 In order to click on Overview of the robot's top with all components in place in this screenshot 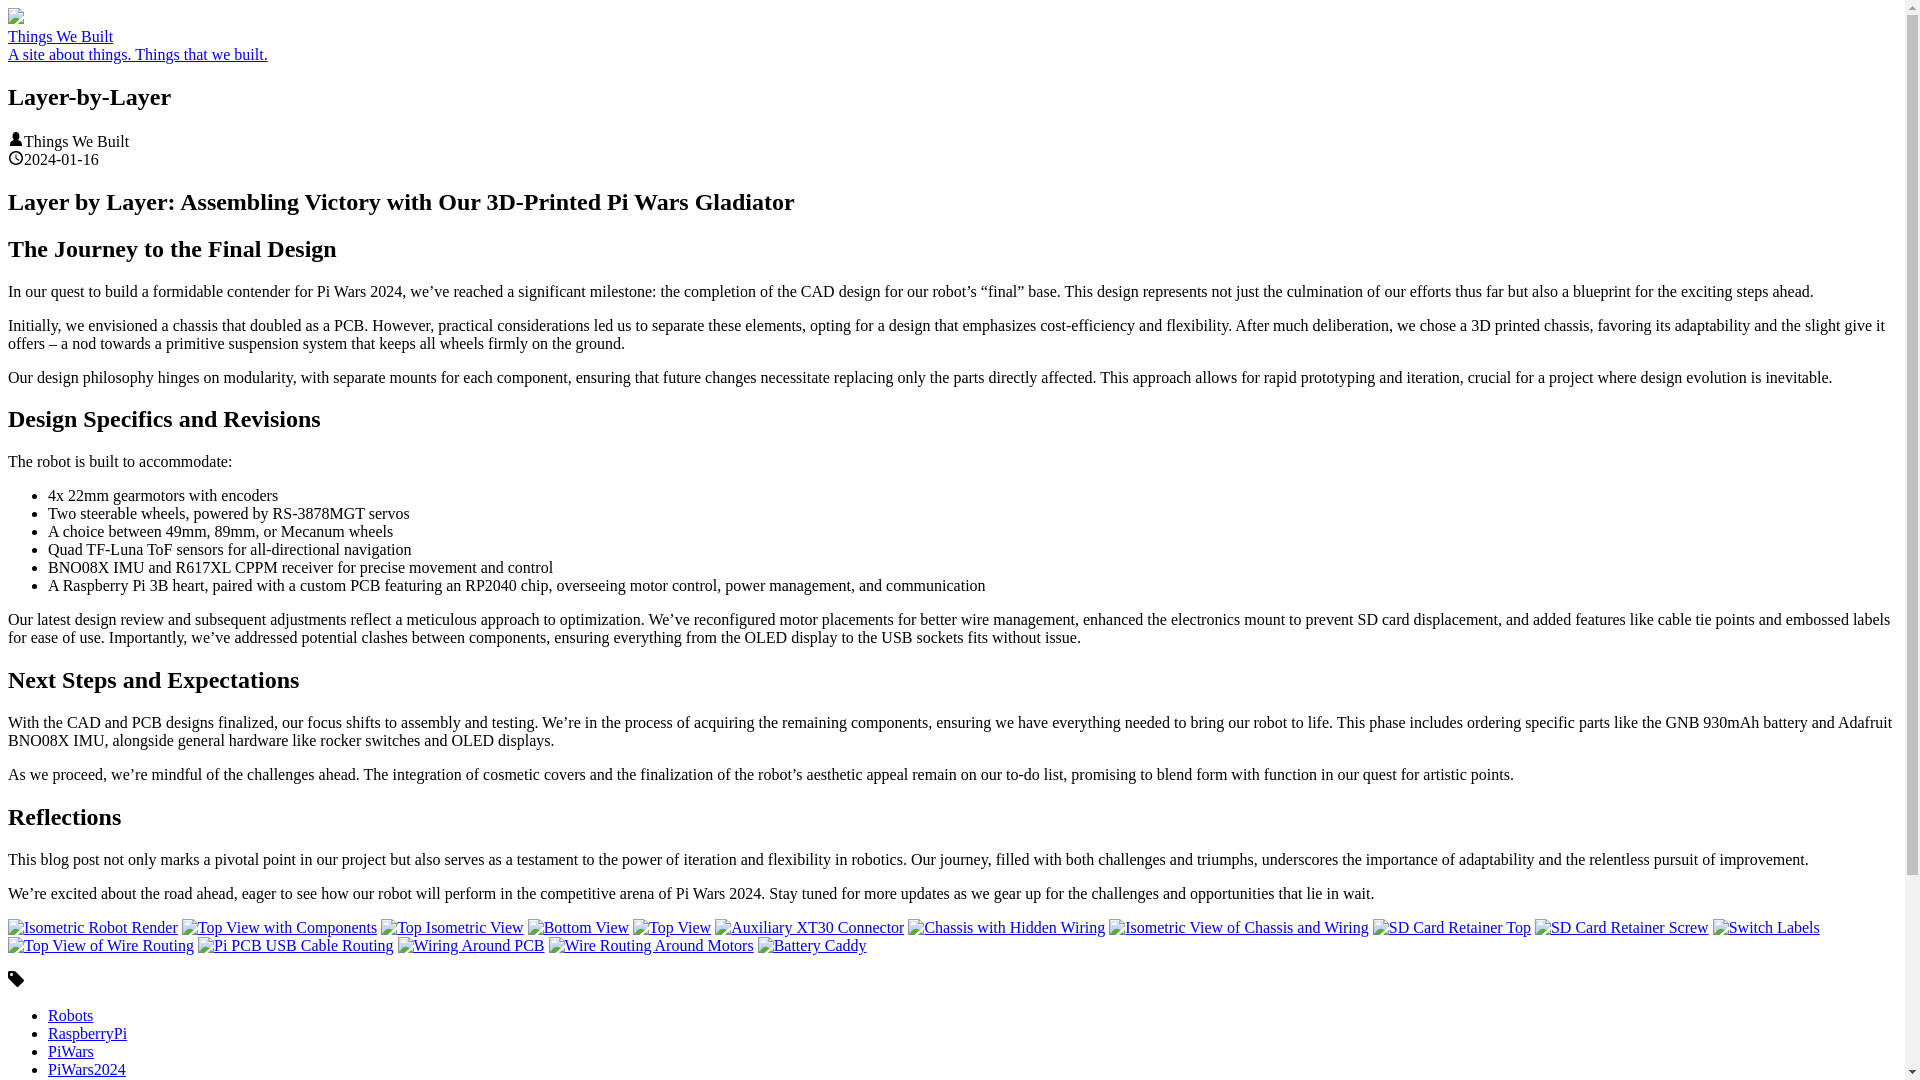, I will do `click(279, 928)`.